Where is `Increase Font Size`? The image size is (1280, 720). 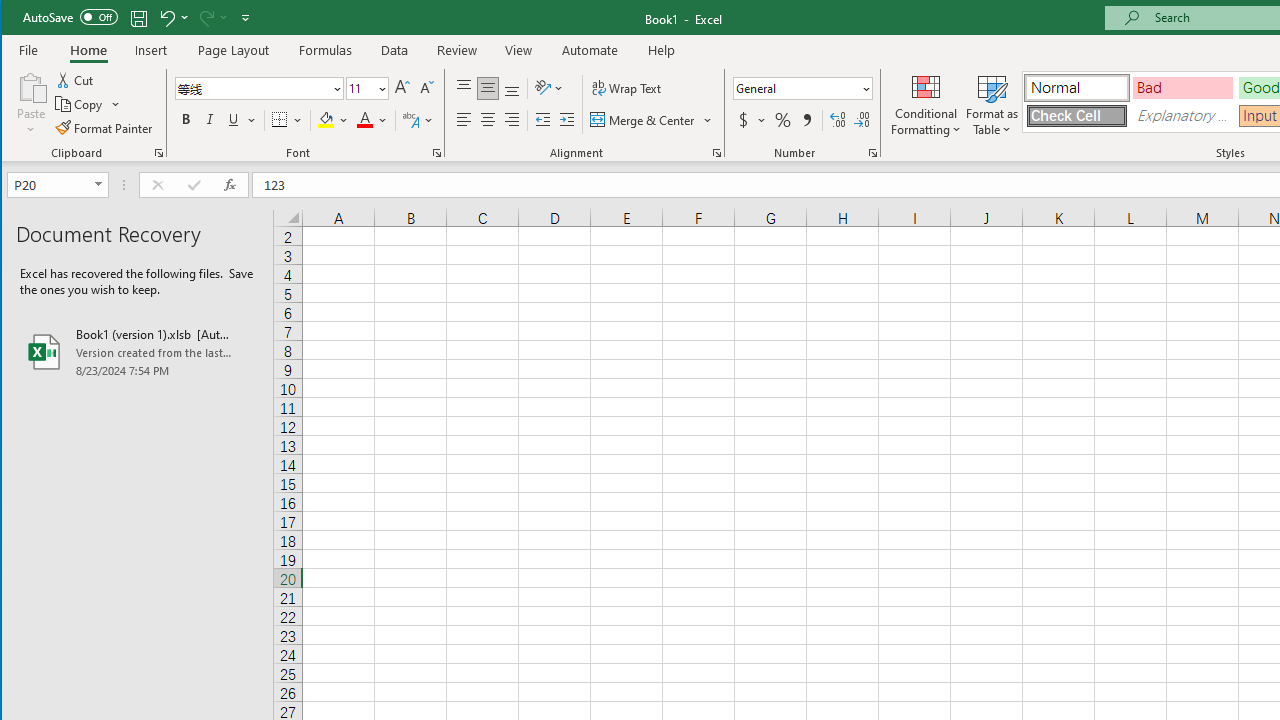 Increase Font Size is located at coordinates (402, 88).